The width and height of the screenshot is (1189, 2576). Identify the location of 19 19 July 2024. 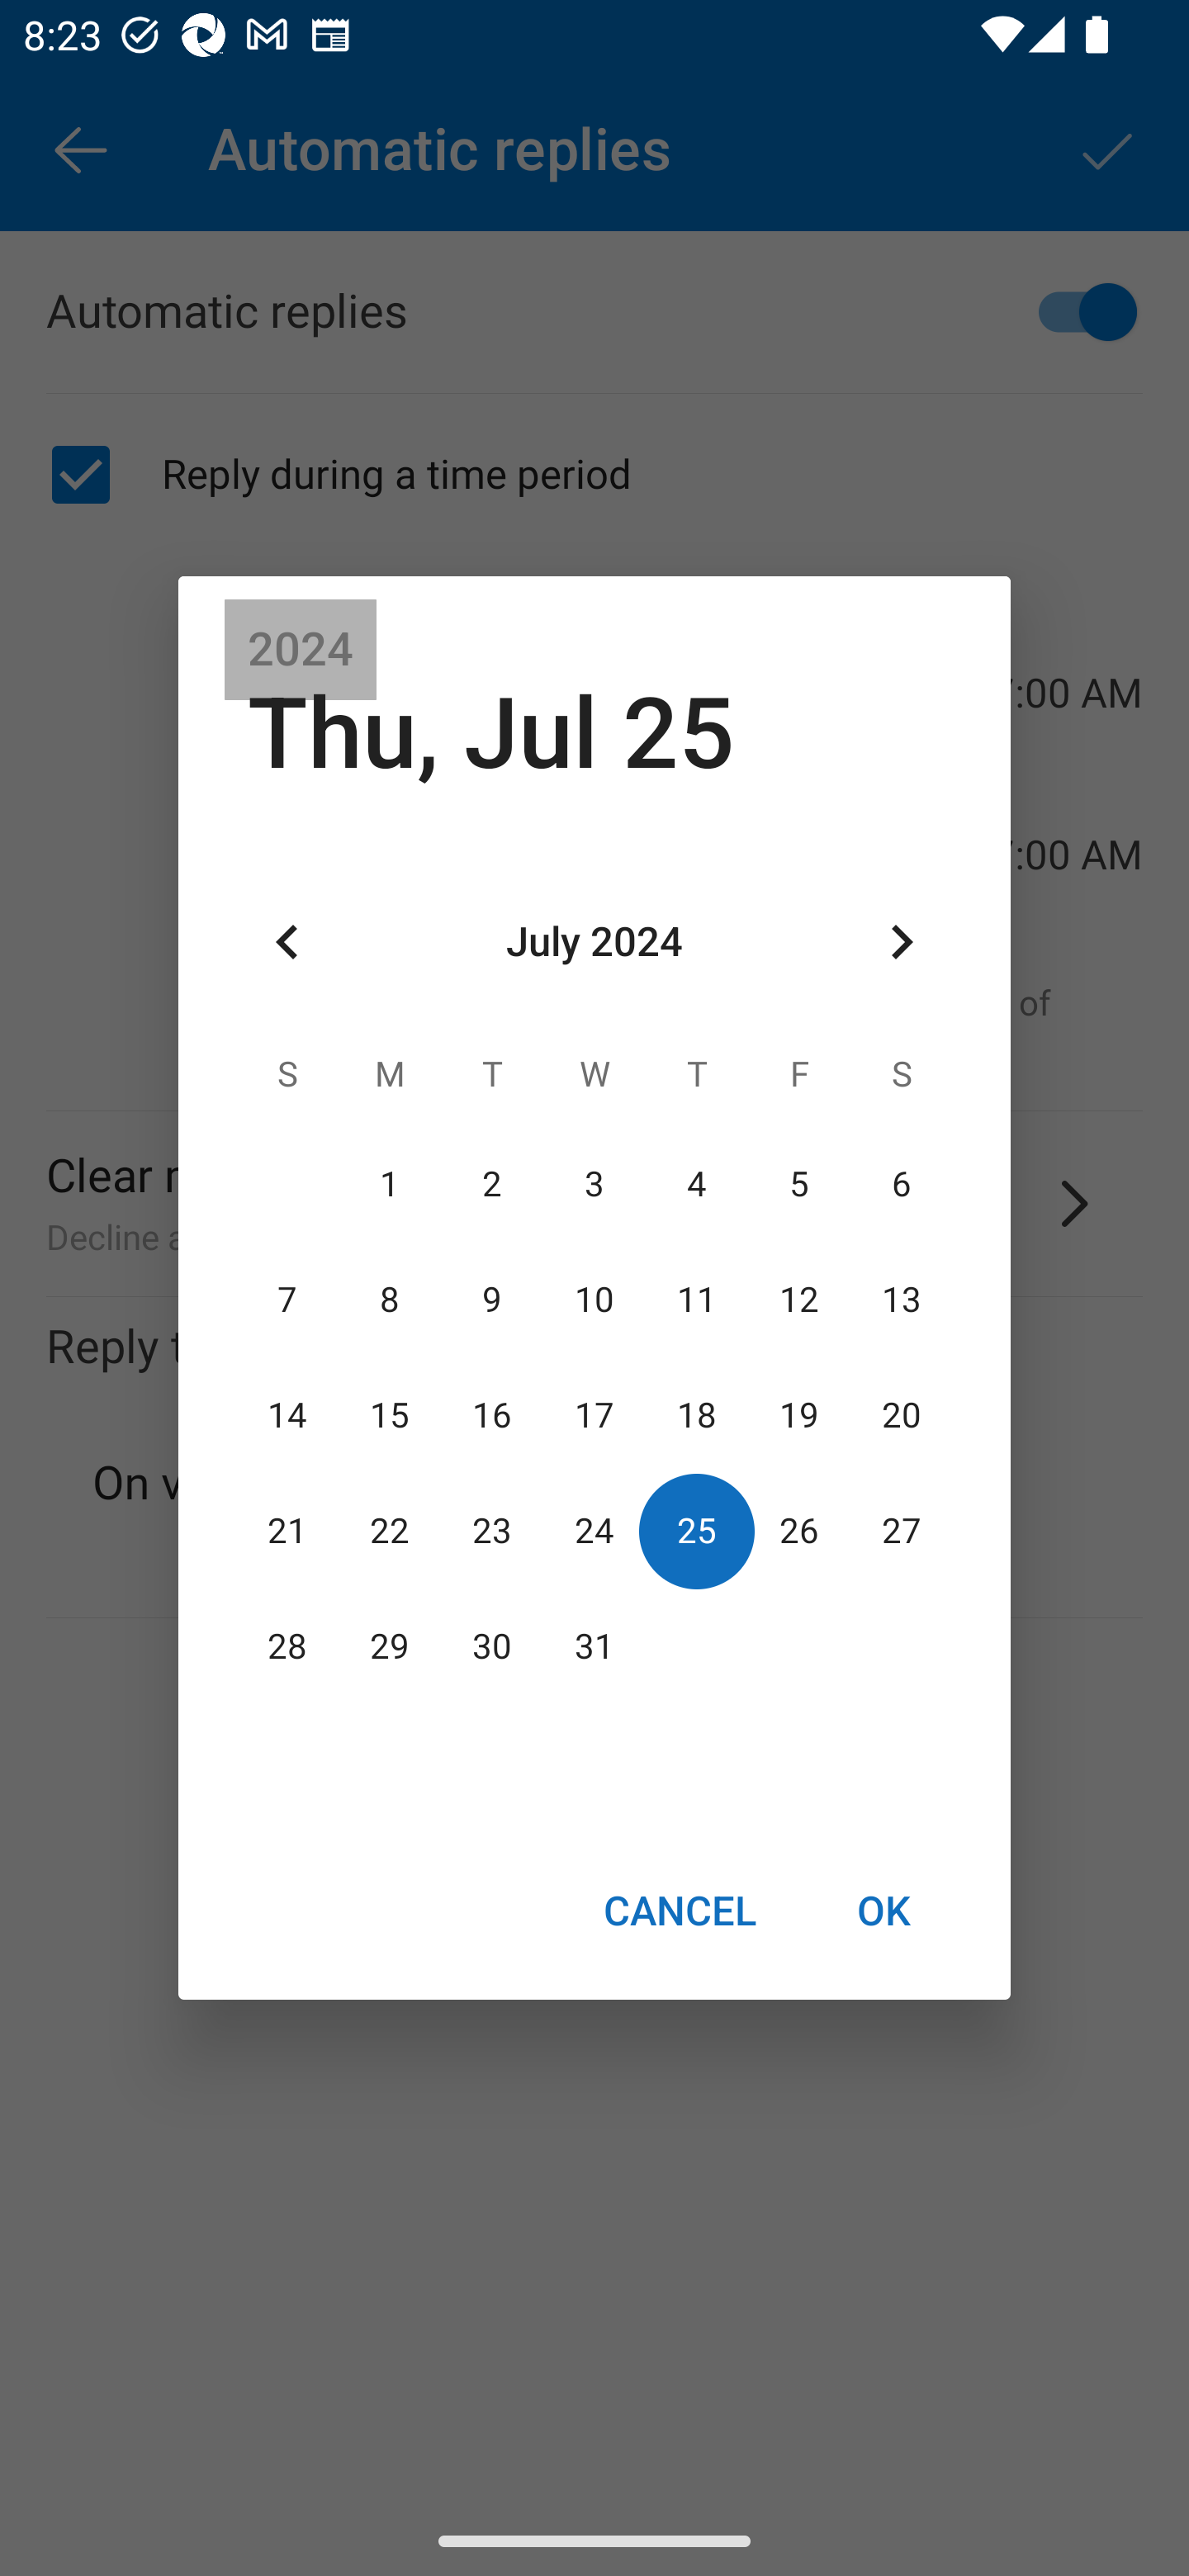
(798, 1415).